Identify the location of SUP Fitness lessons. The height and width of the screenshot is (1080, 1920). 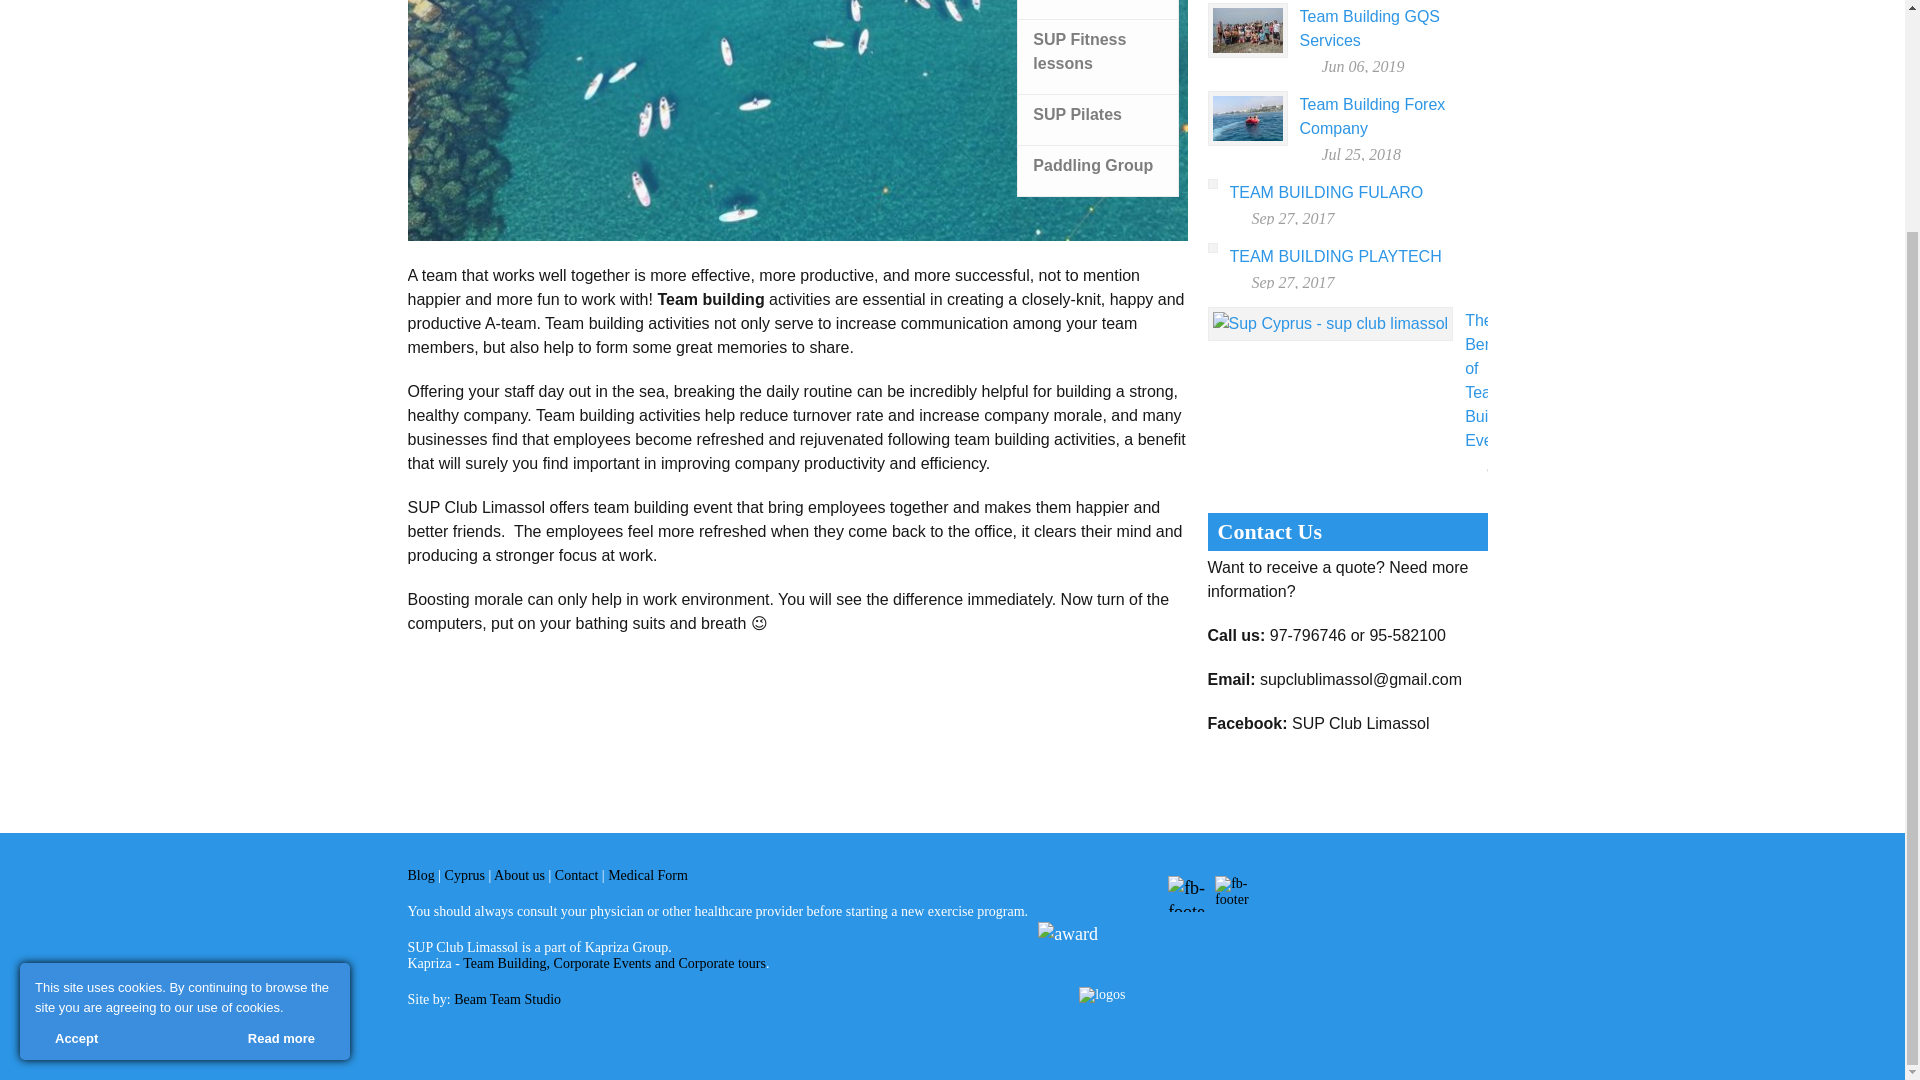
(1098, 58).